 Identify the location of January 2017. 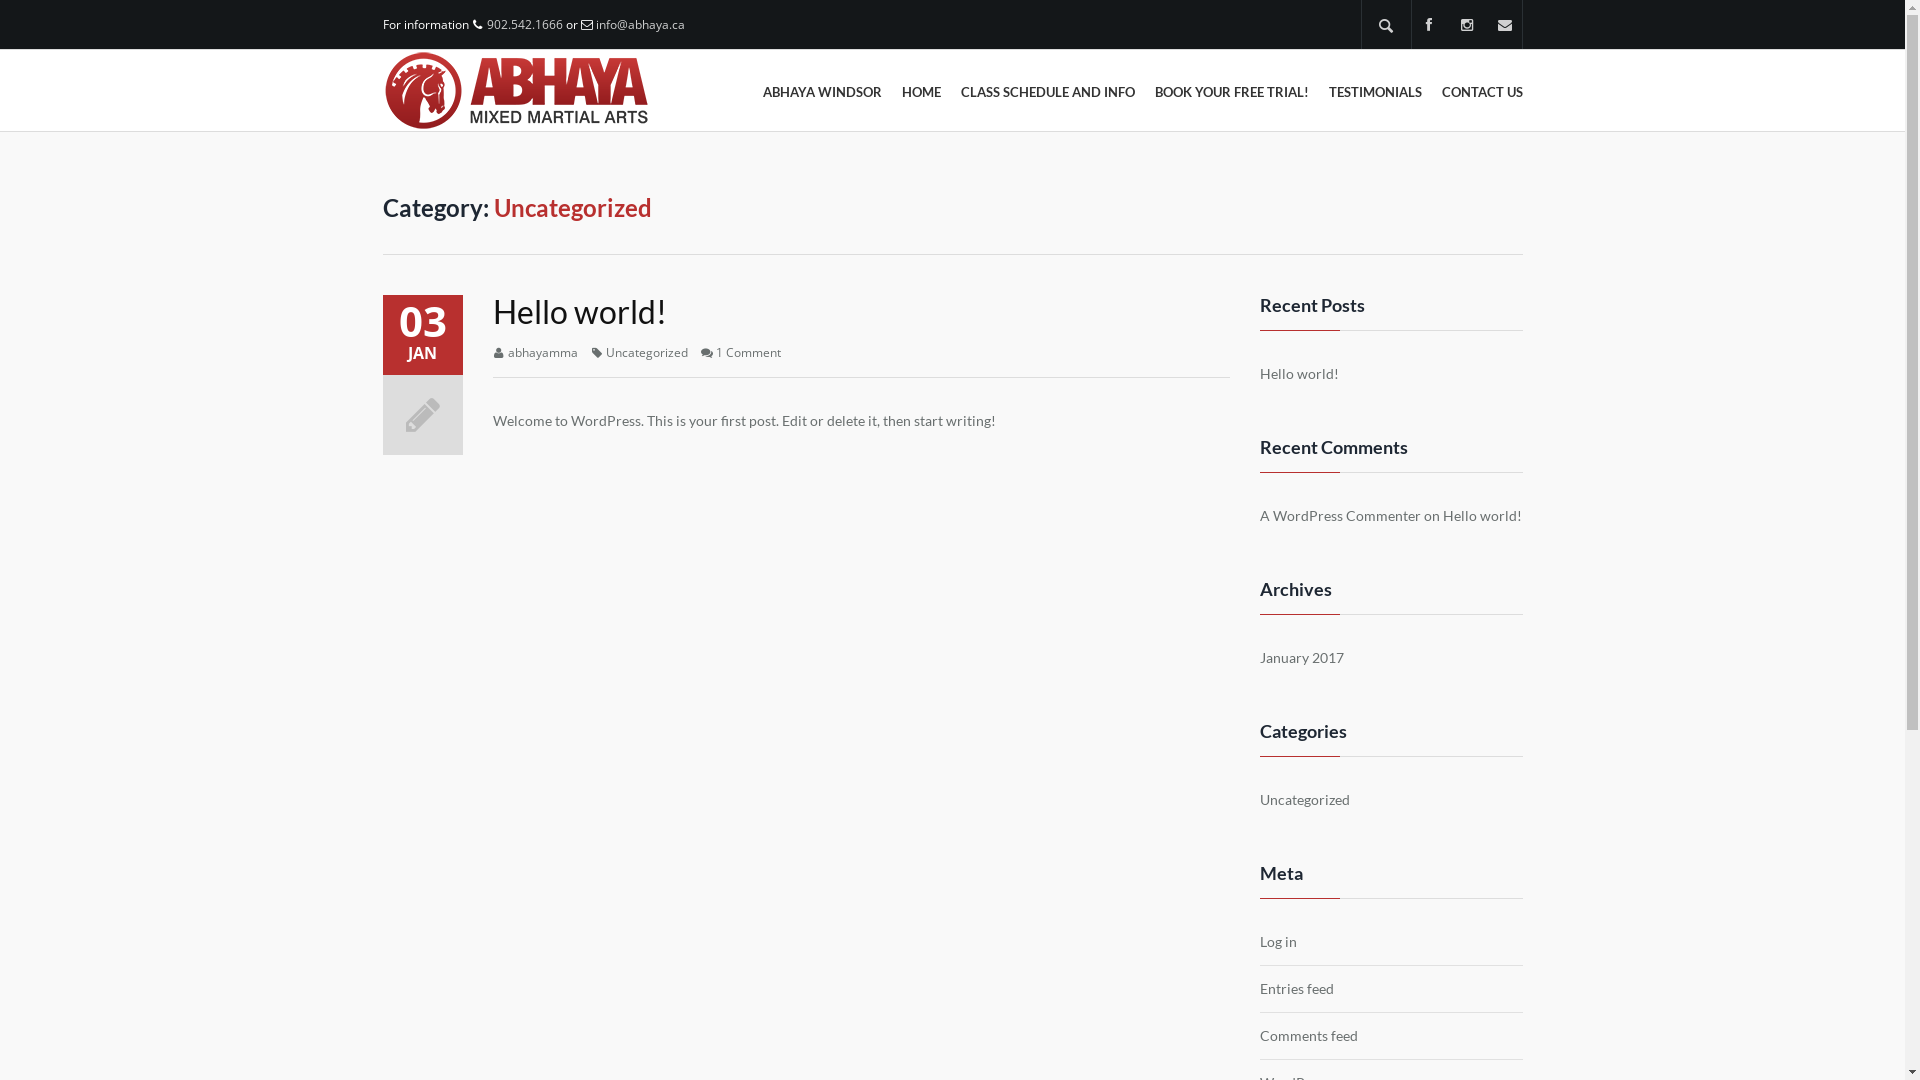
(1302, 658).